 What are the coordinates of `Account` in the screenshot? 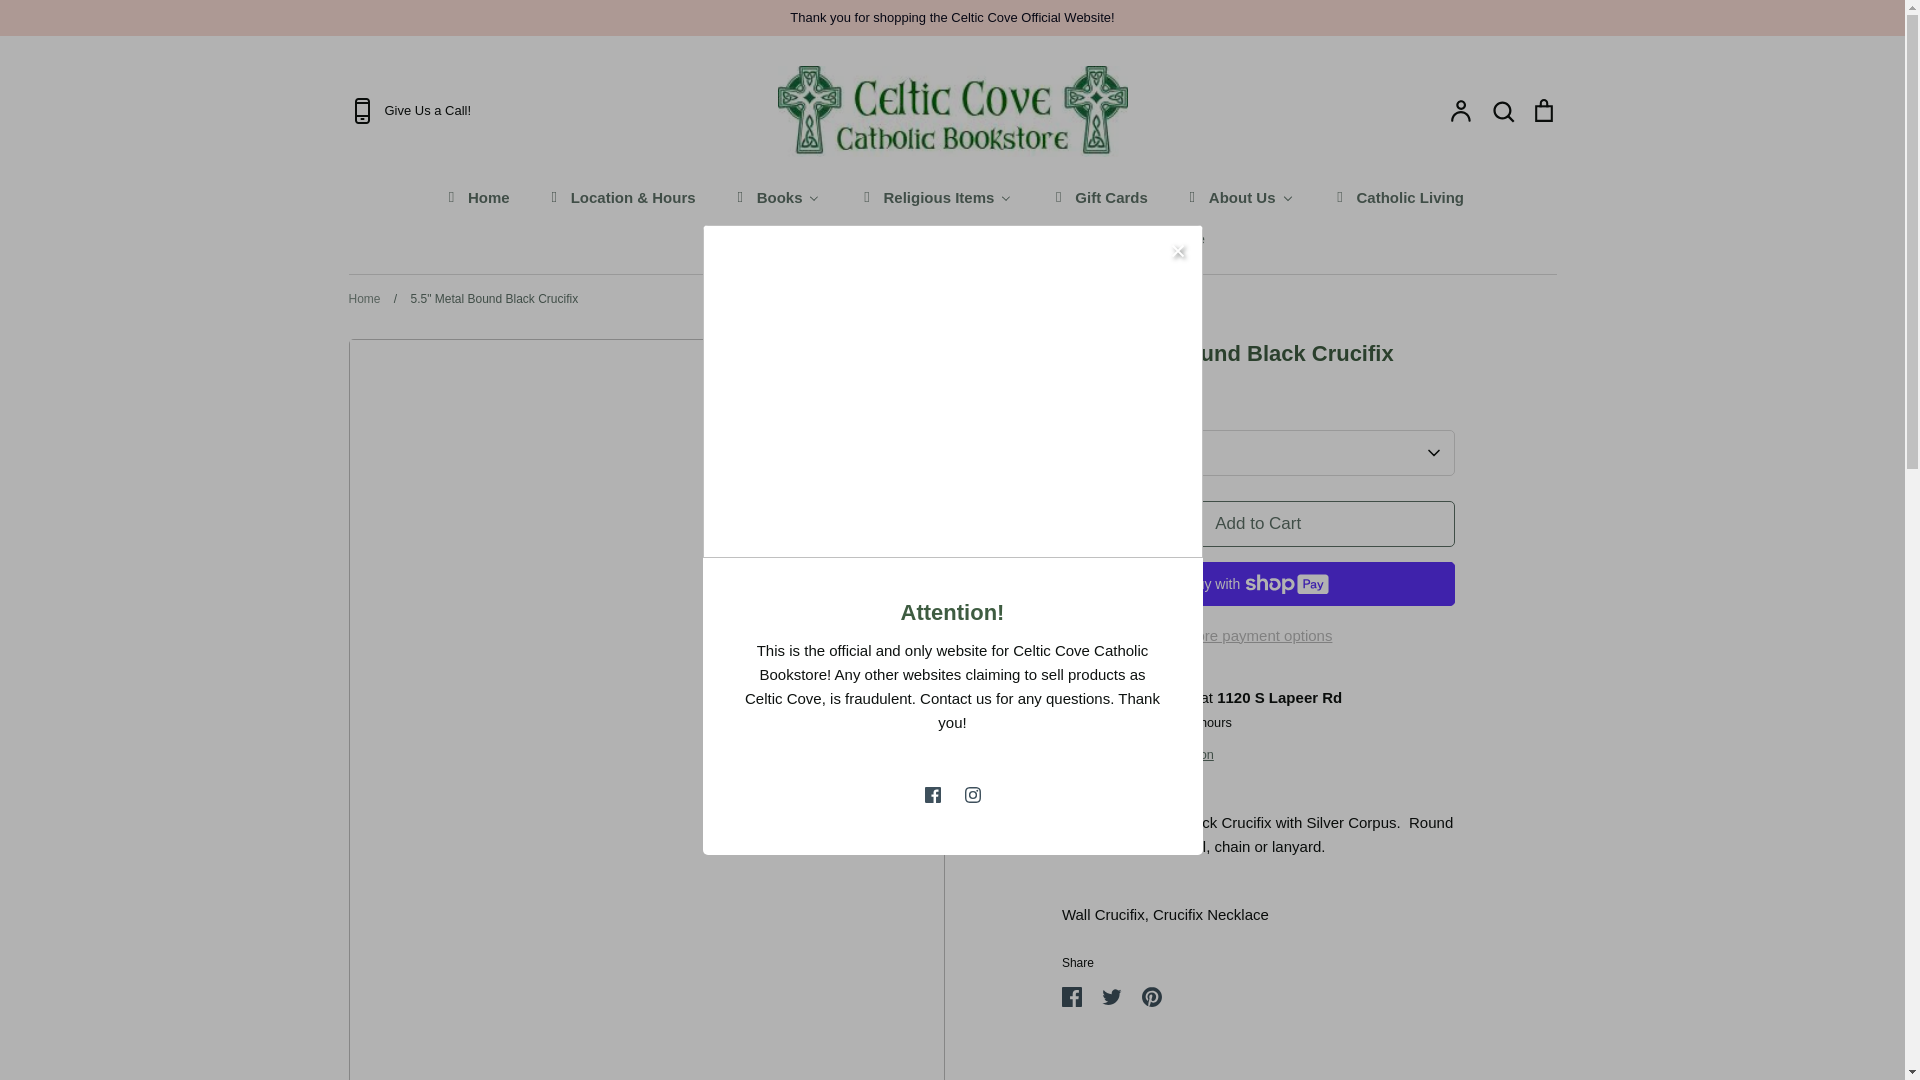 It's located at (1460, 111).